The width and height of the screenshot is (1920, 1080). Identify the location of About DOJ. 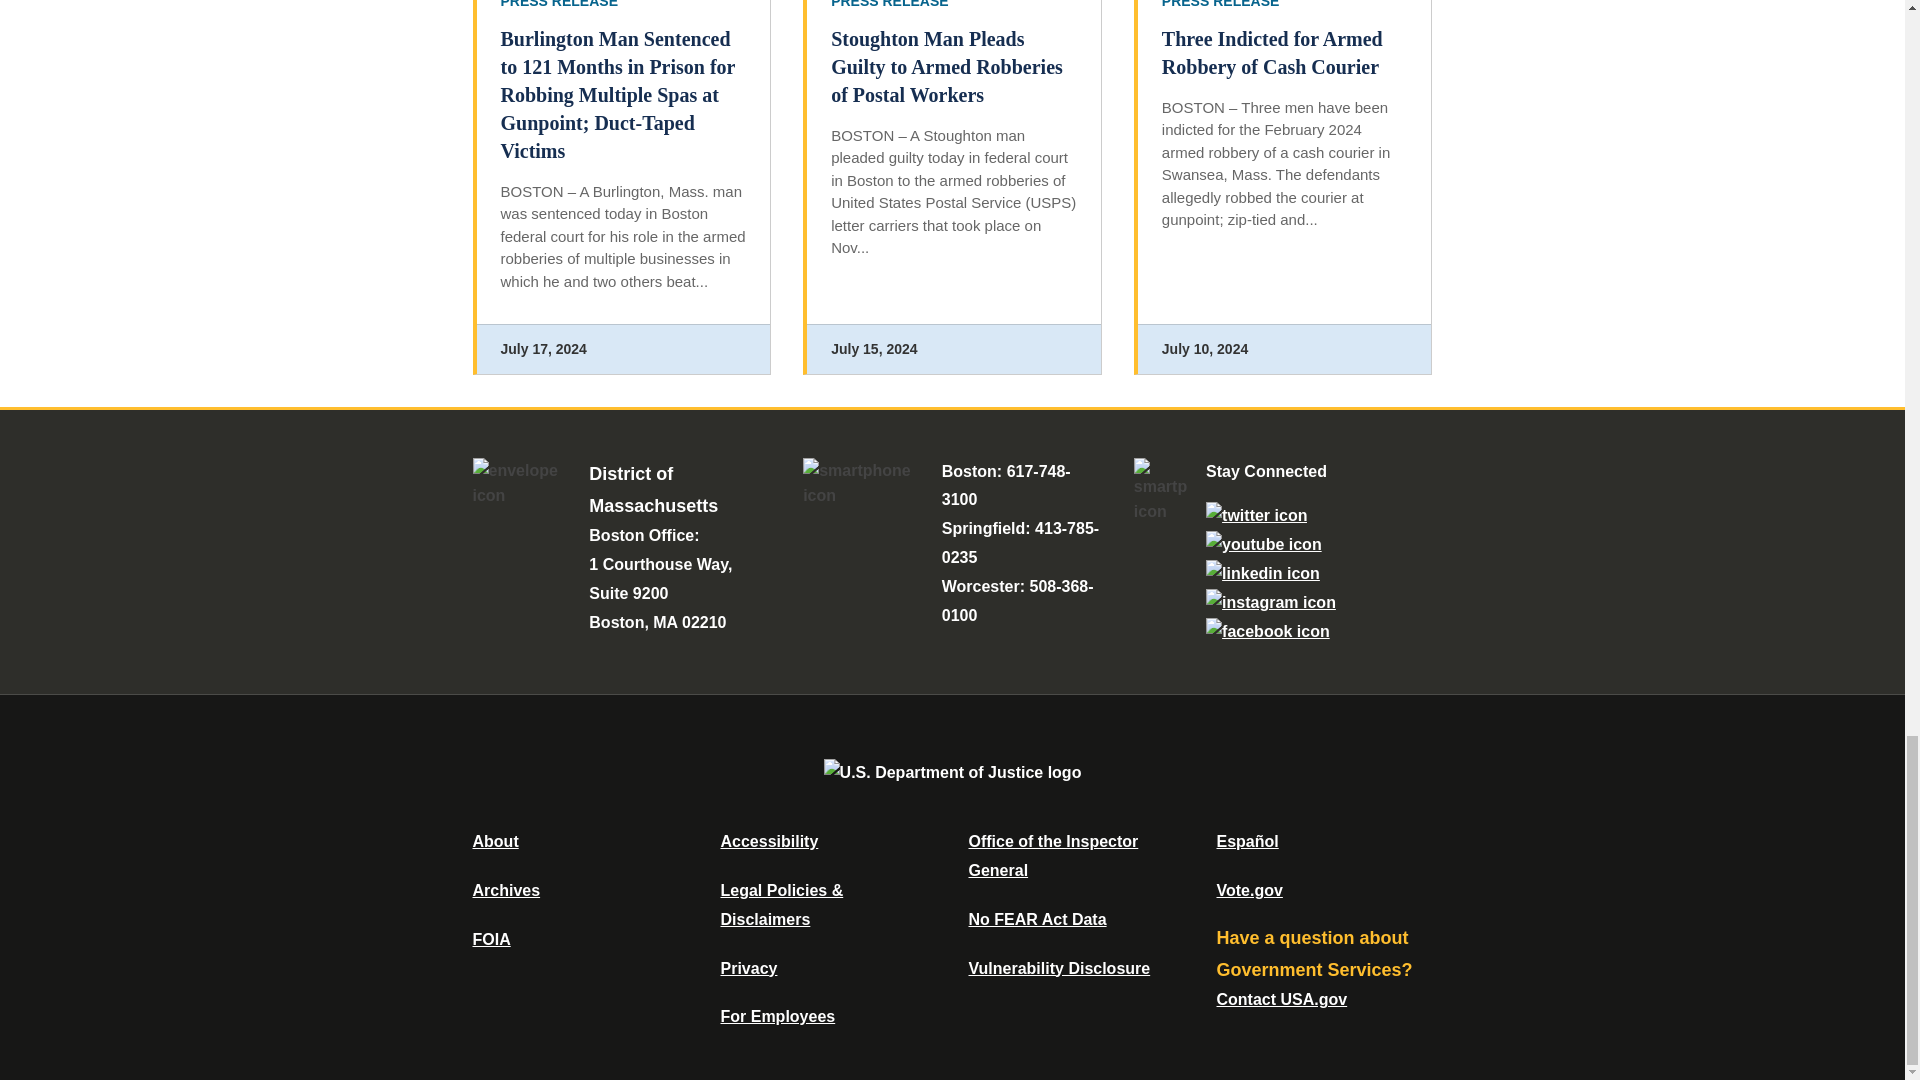
(495, 840).